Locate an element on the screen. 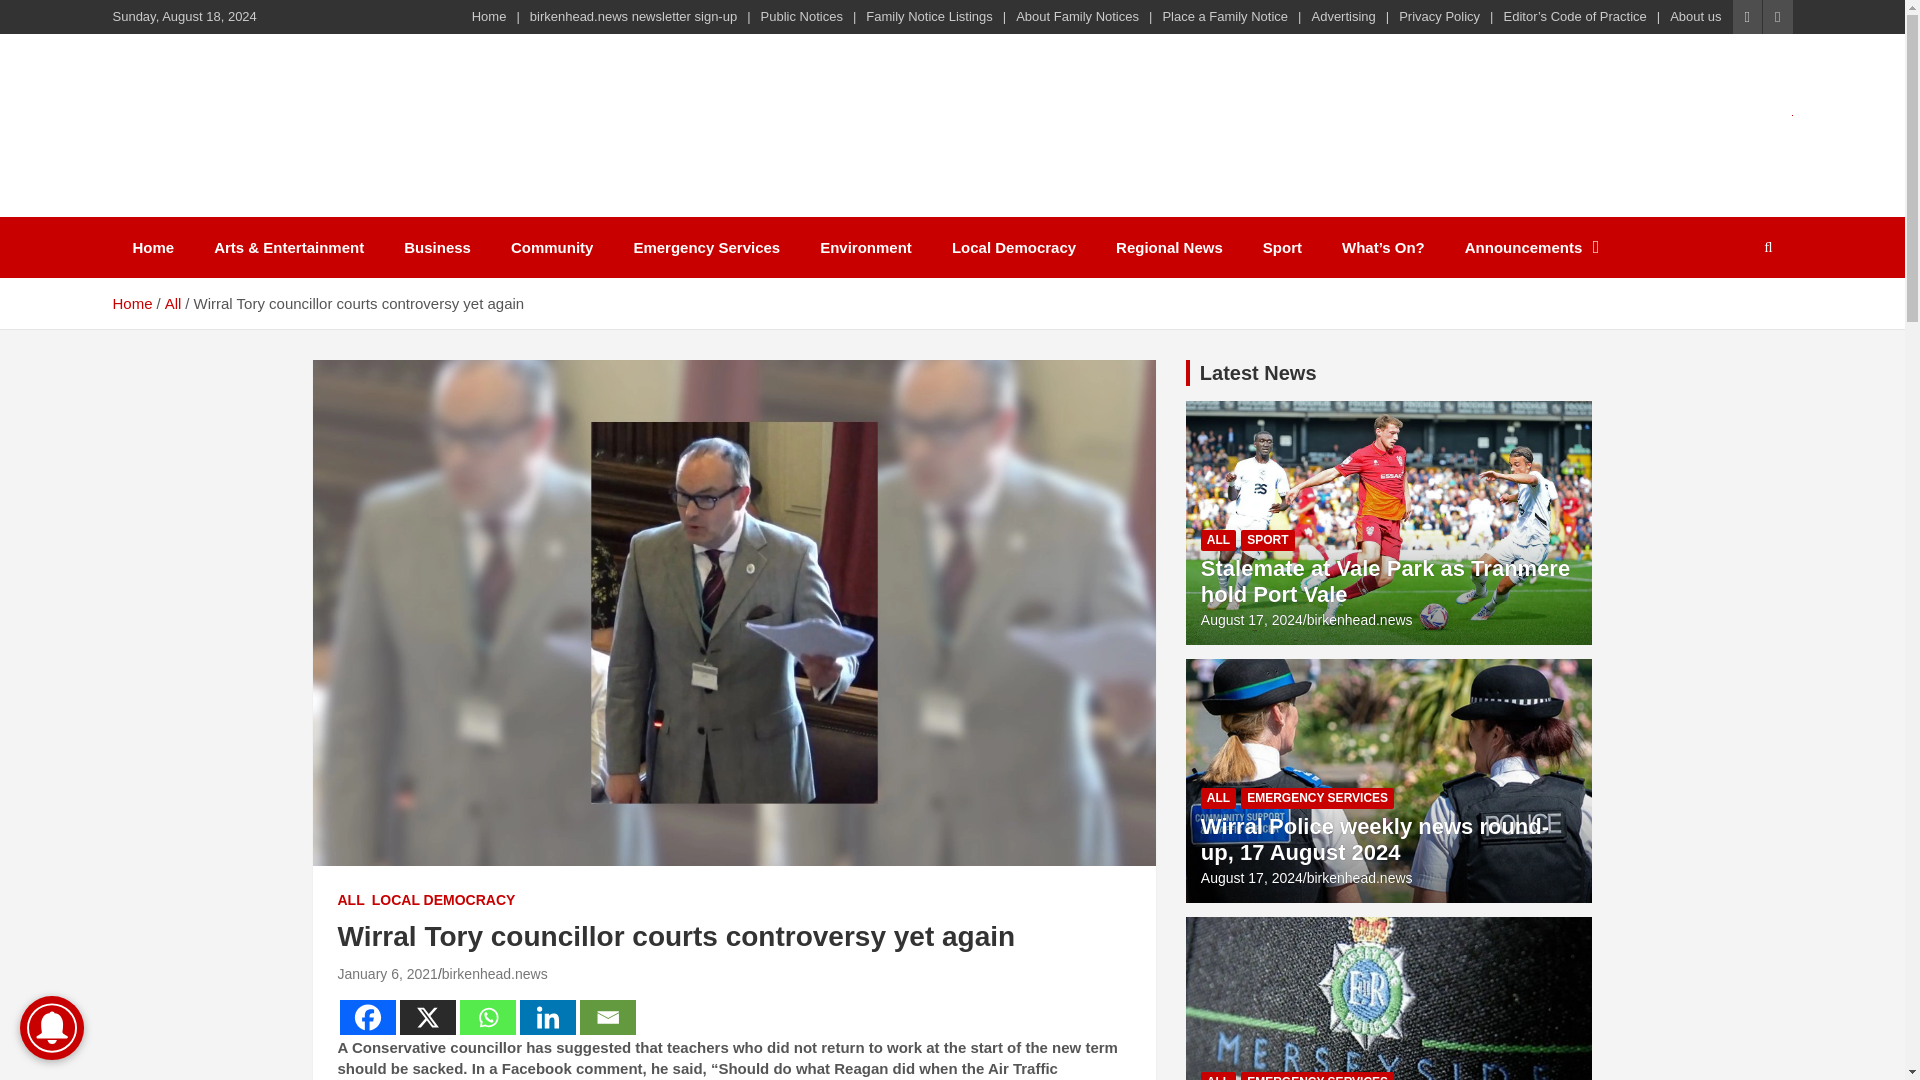 The width and height of the screenshot is (1920, 1080). Local Democracy is located at coordinates (1014, 247).